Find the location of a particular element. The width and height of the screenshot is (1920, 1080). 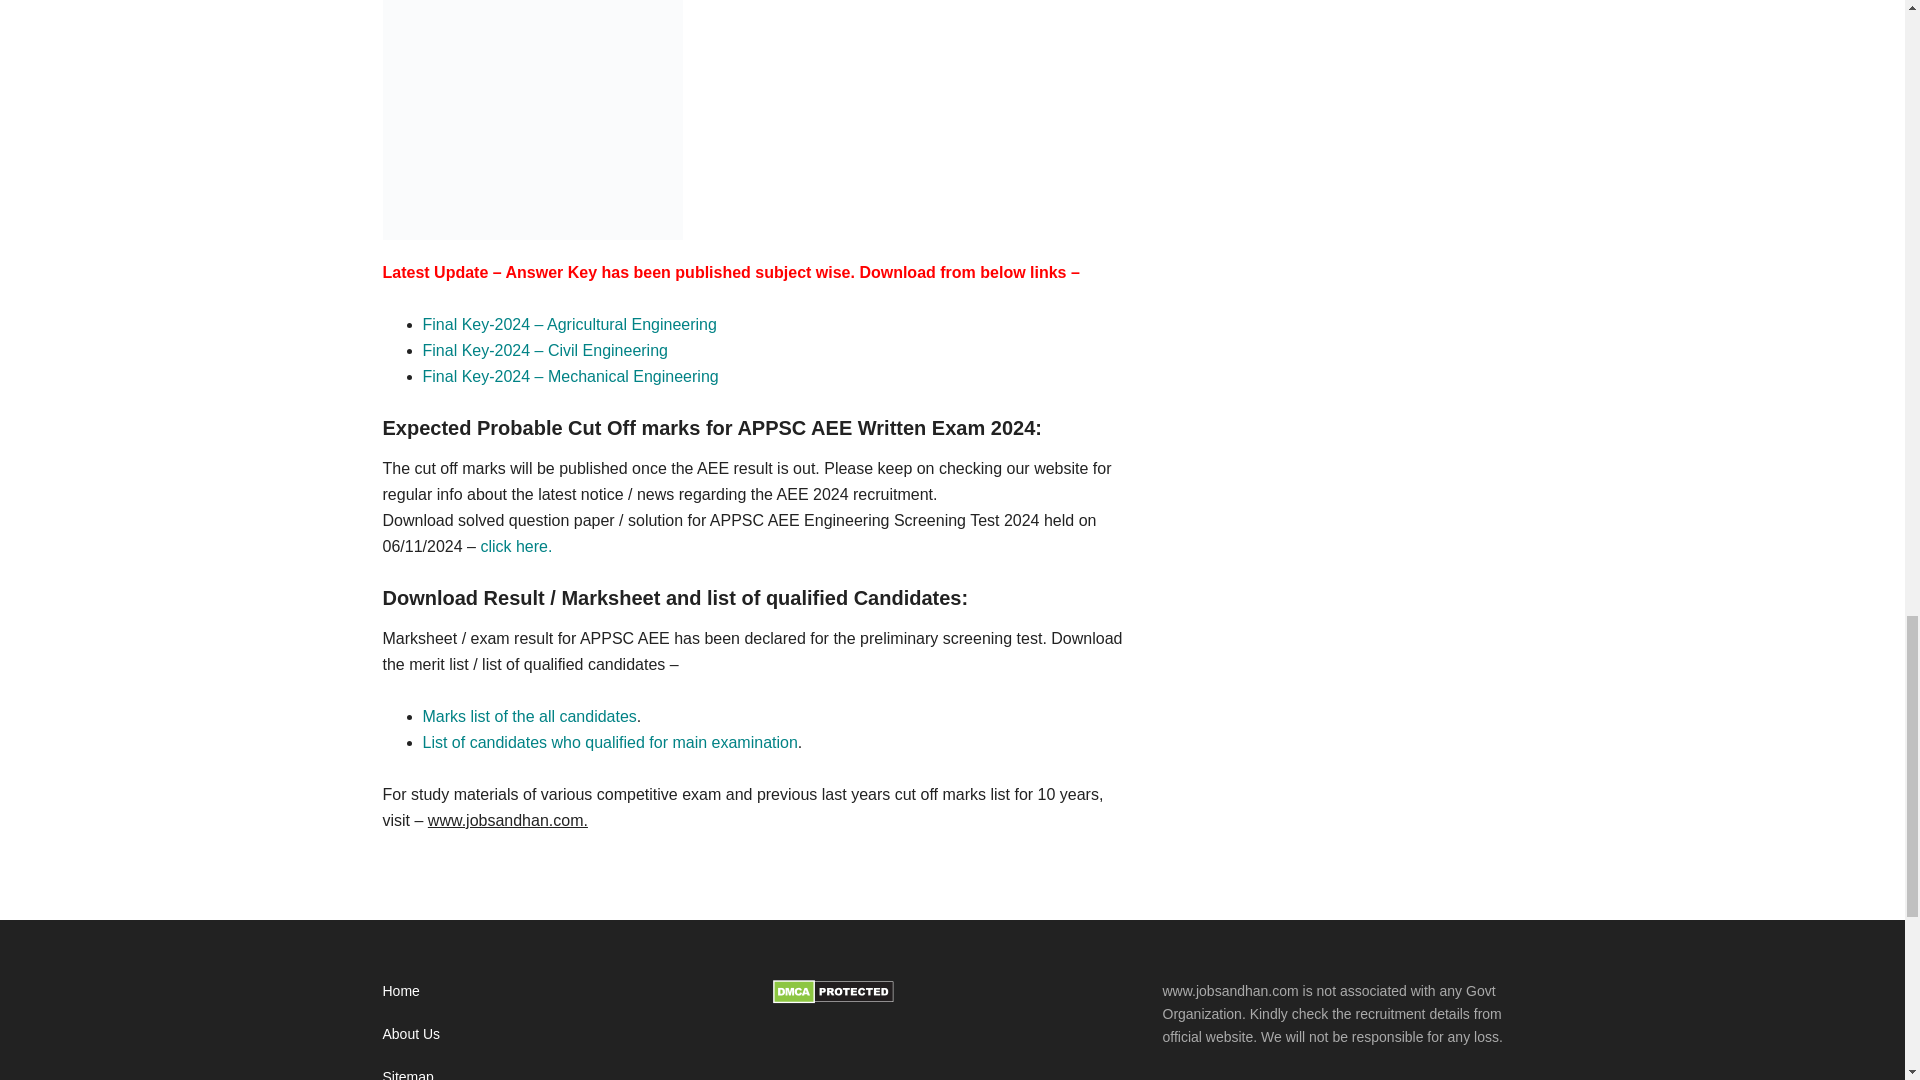

Marks list of the all candidates is located at coordinates (528, 716).